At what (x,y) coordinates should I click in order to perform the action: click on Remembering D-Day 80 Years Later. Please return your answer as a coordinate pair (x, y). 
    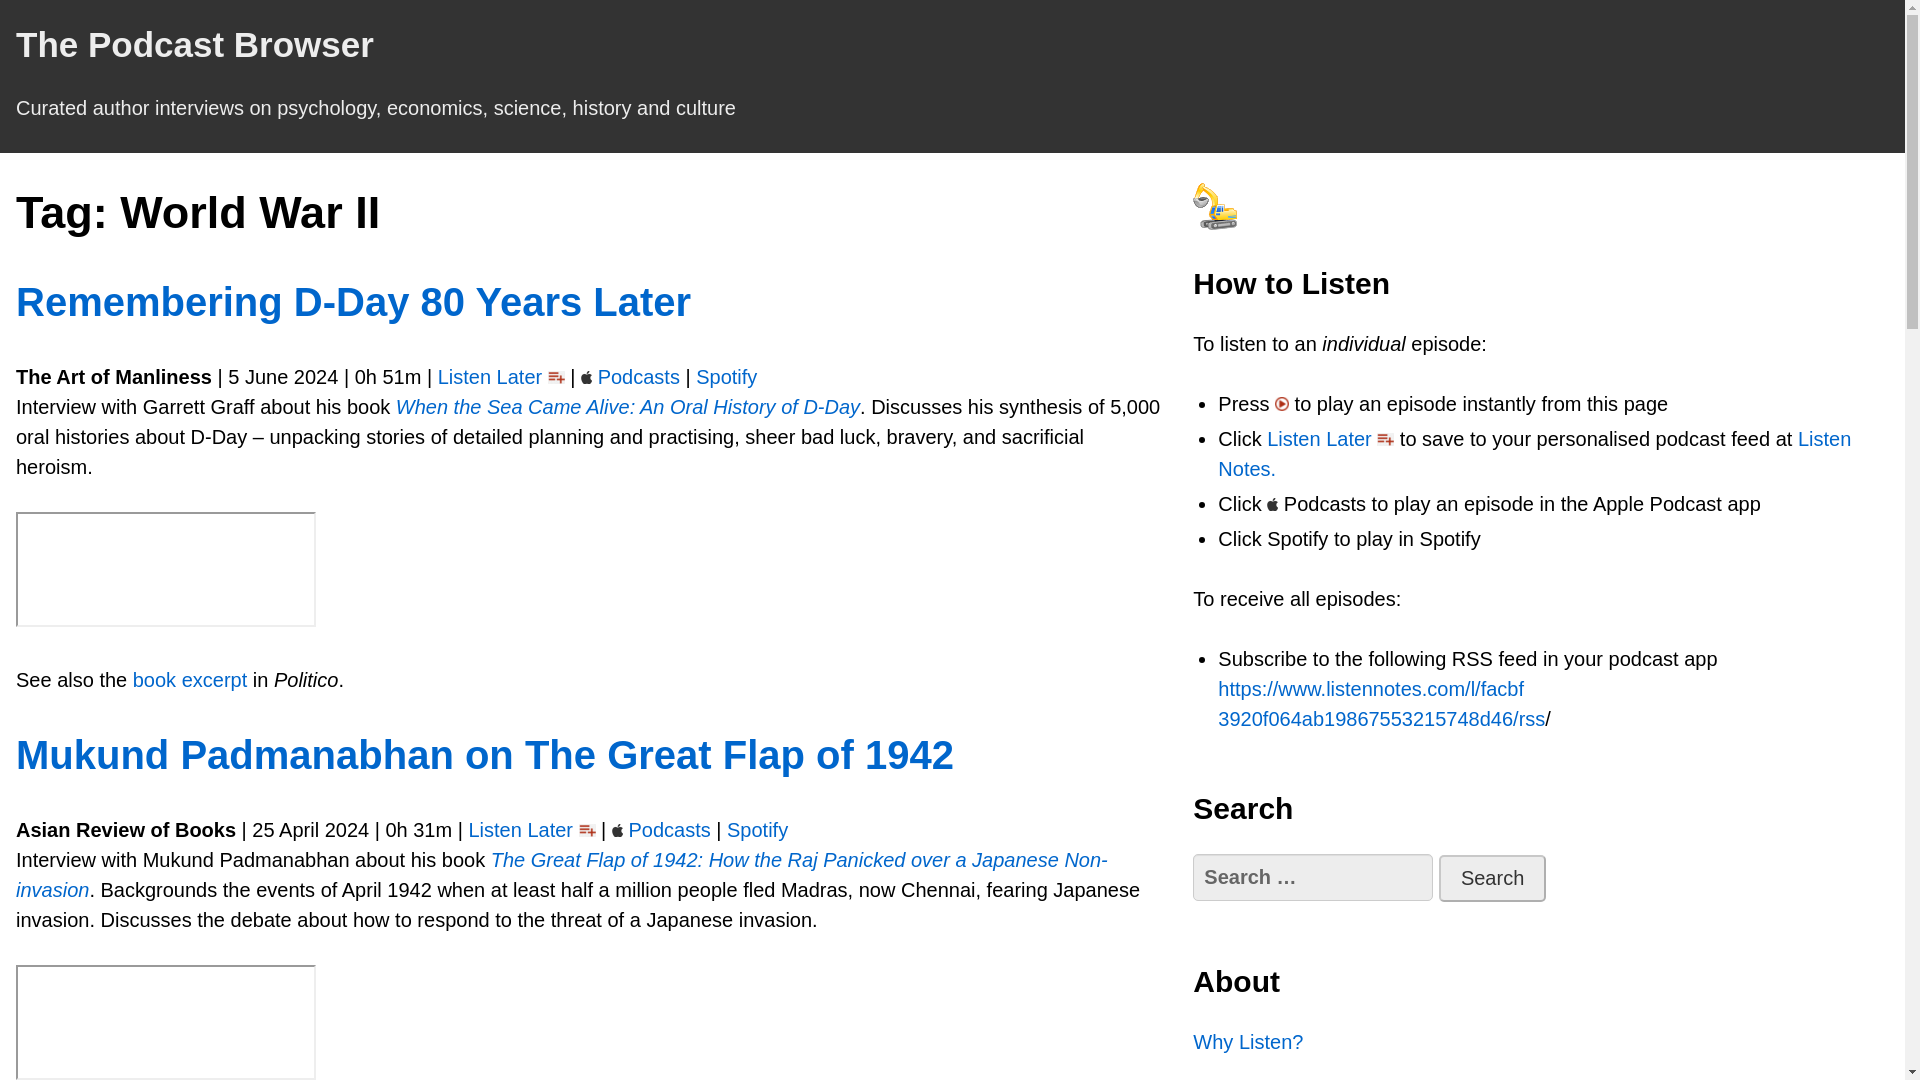
    Looking at the image, I should click on (353, 302).